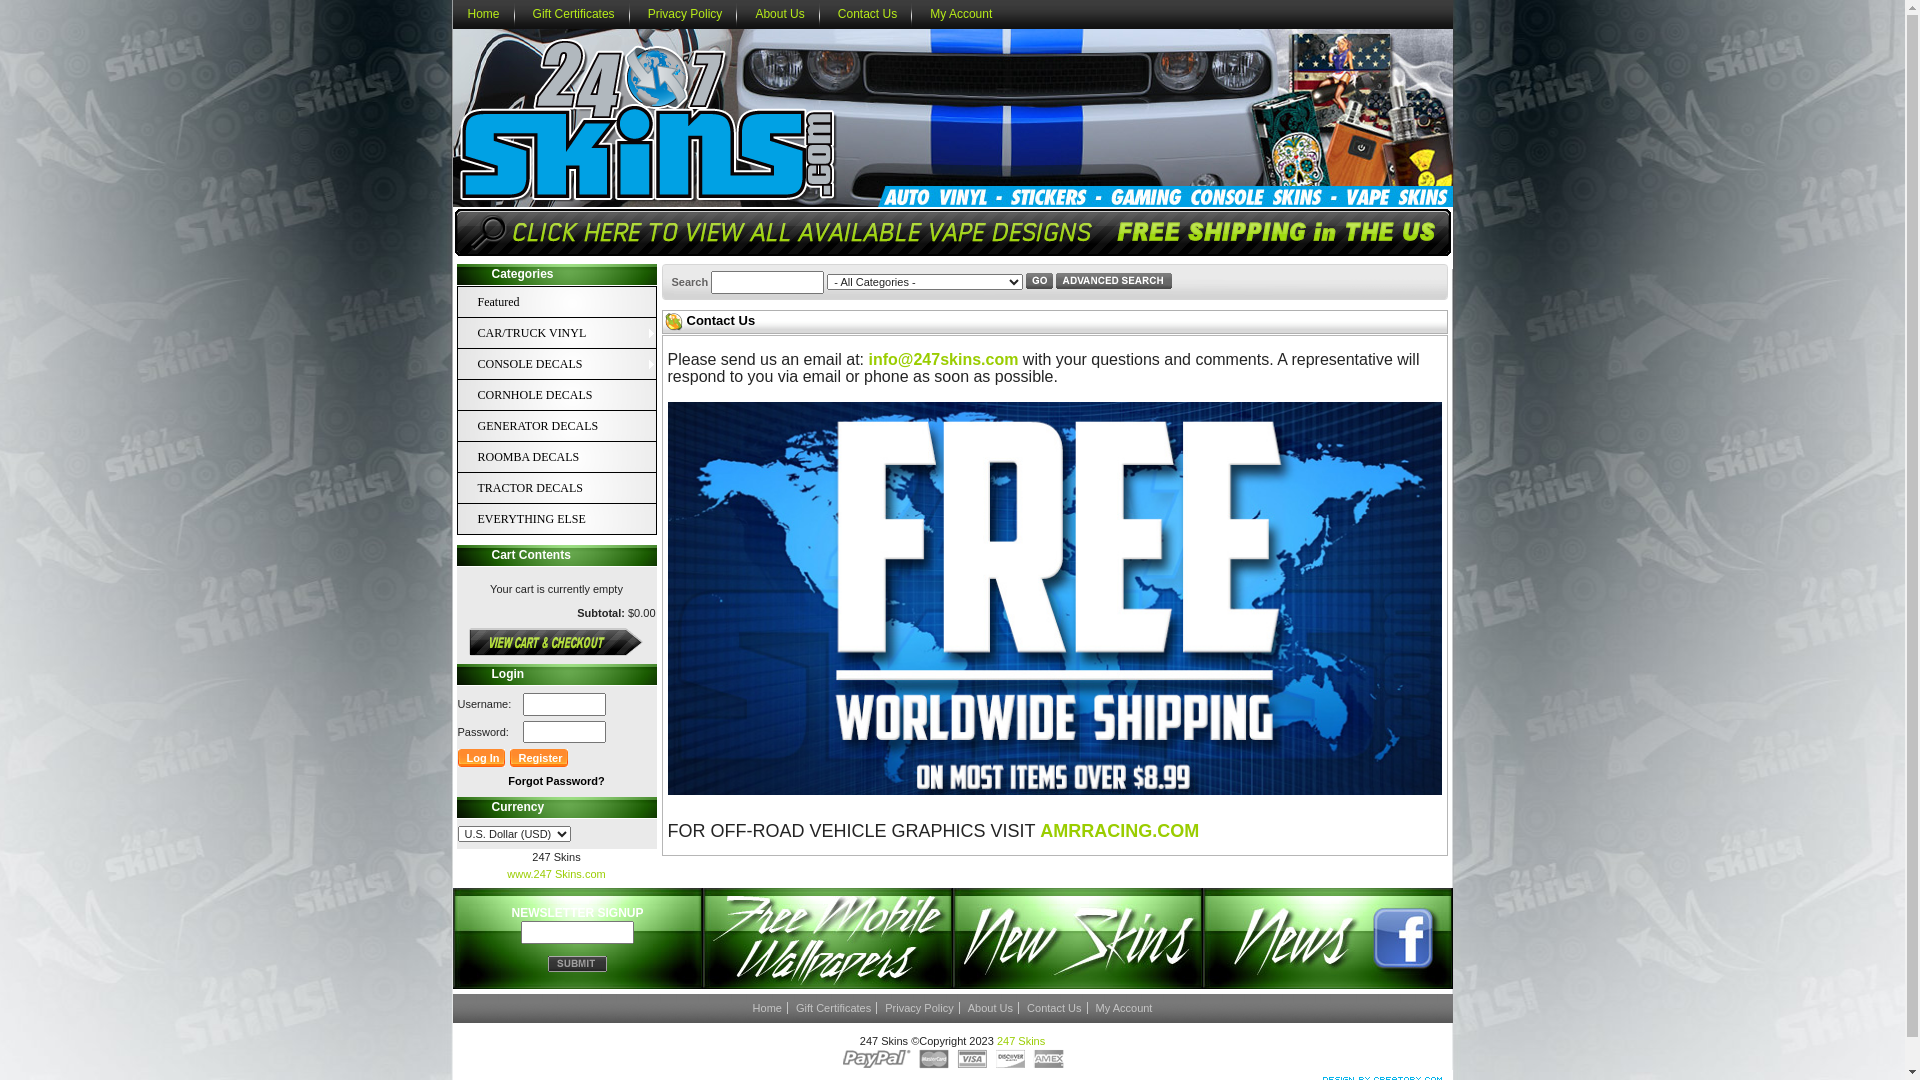 The height and width of the screenshot is (1080, 1920). What do you see at coordinates (574, 14) in the screenshot?
I see `Gift Certificates` at bounding box center [574, 14].